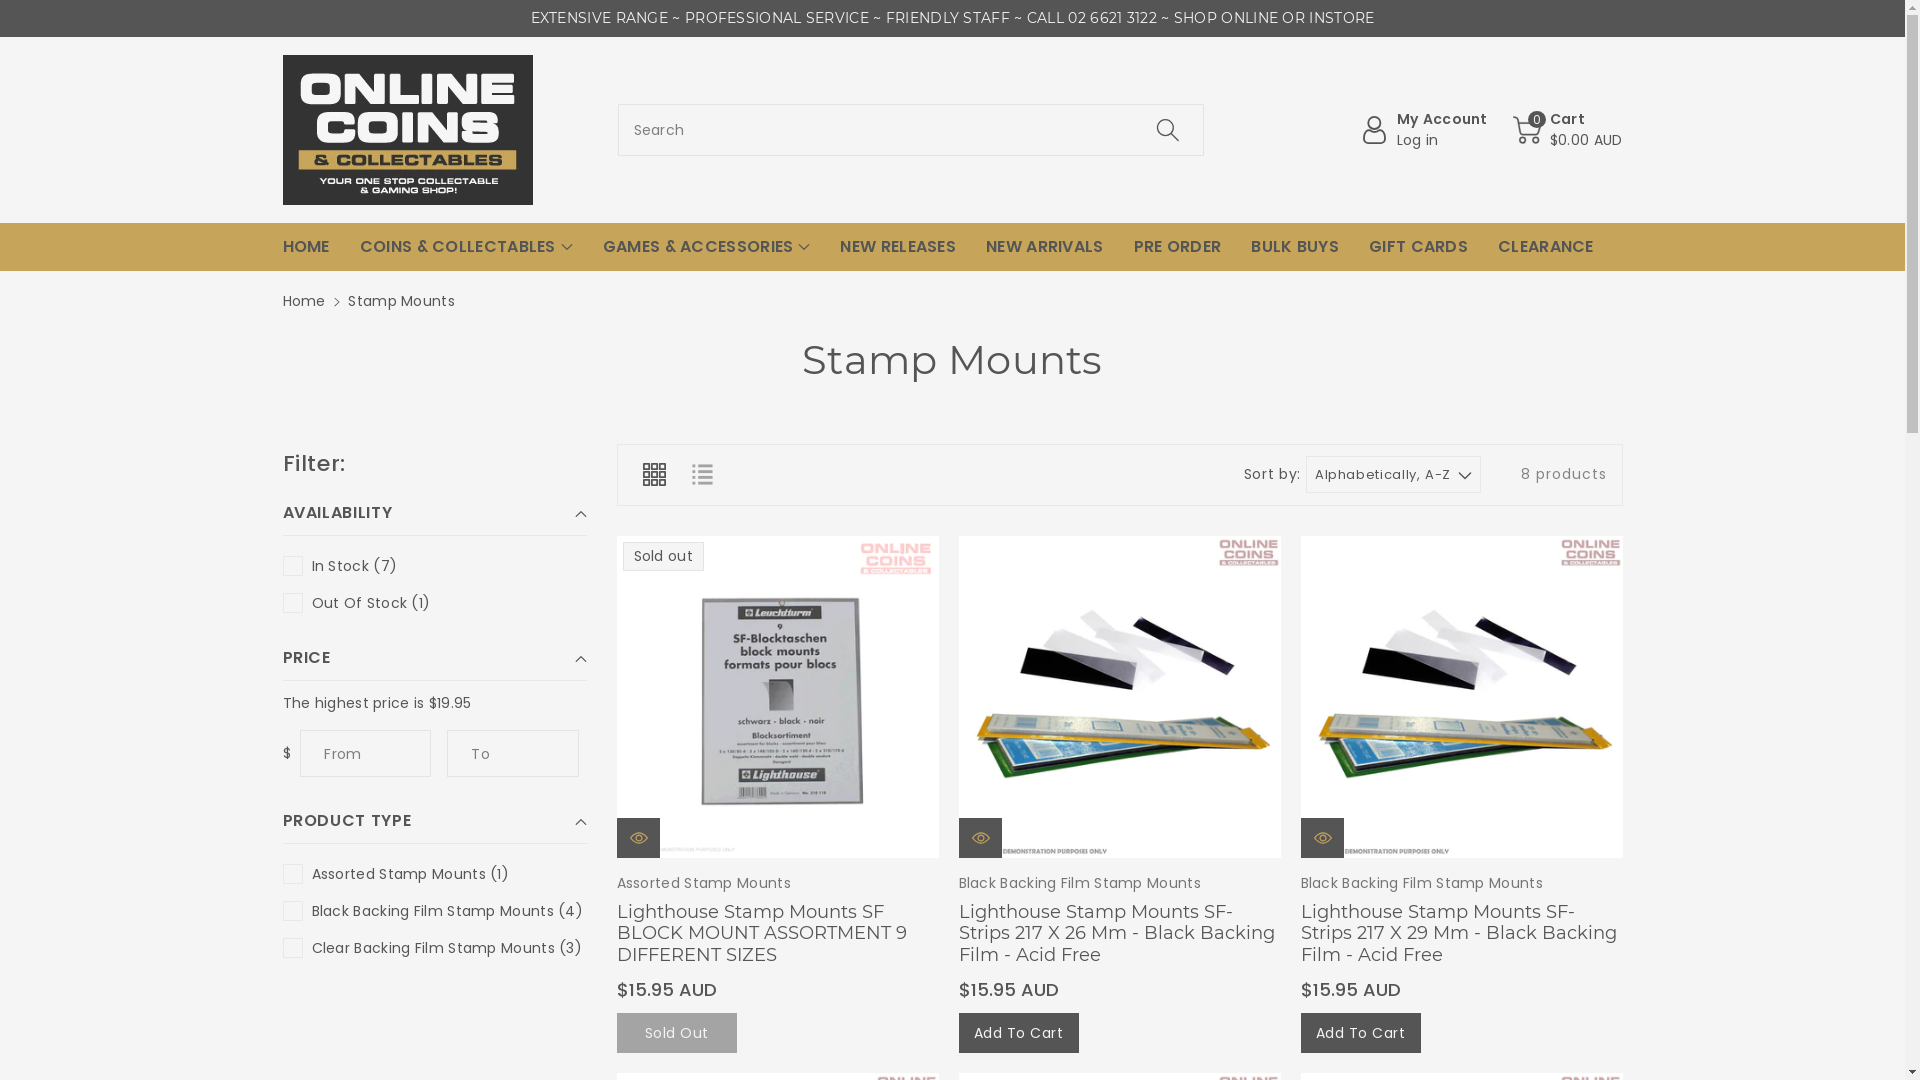 This screenshot has height=1080, width=1920. Describe the element at coordinates (1295, 247) in the screenshot. I see `BULK BUYS` at that location.